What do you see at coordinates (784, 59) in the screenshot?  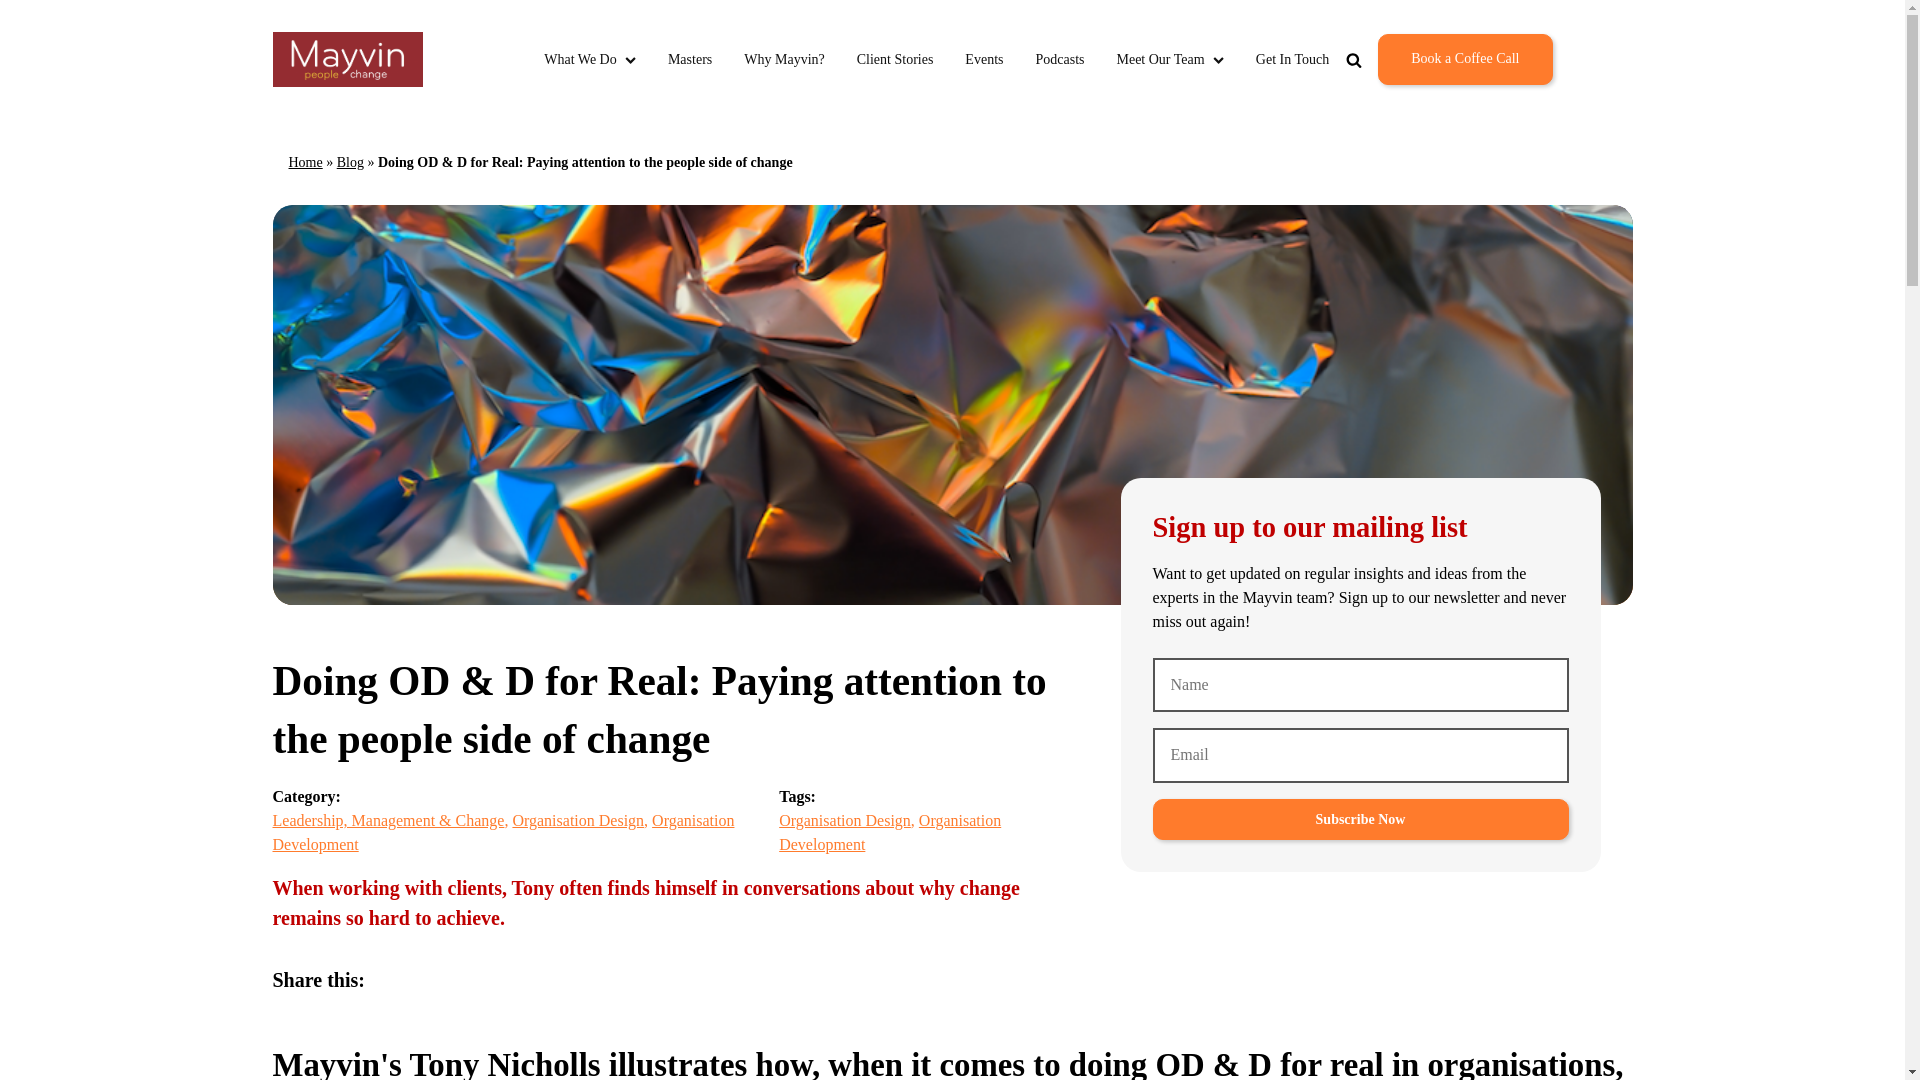 I see `Why Mayvin?` at bounding box center [784, 59].